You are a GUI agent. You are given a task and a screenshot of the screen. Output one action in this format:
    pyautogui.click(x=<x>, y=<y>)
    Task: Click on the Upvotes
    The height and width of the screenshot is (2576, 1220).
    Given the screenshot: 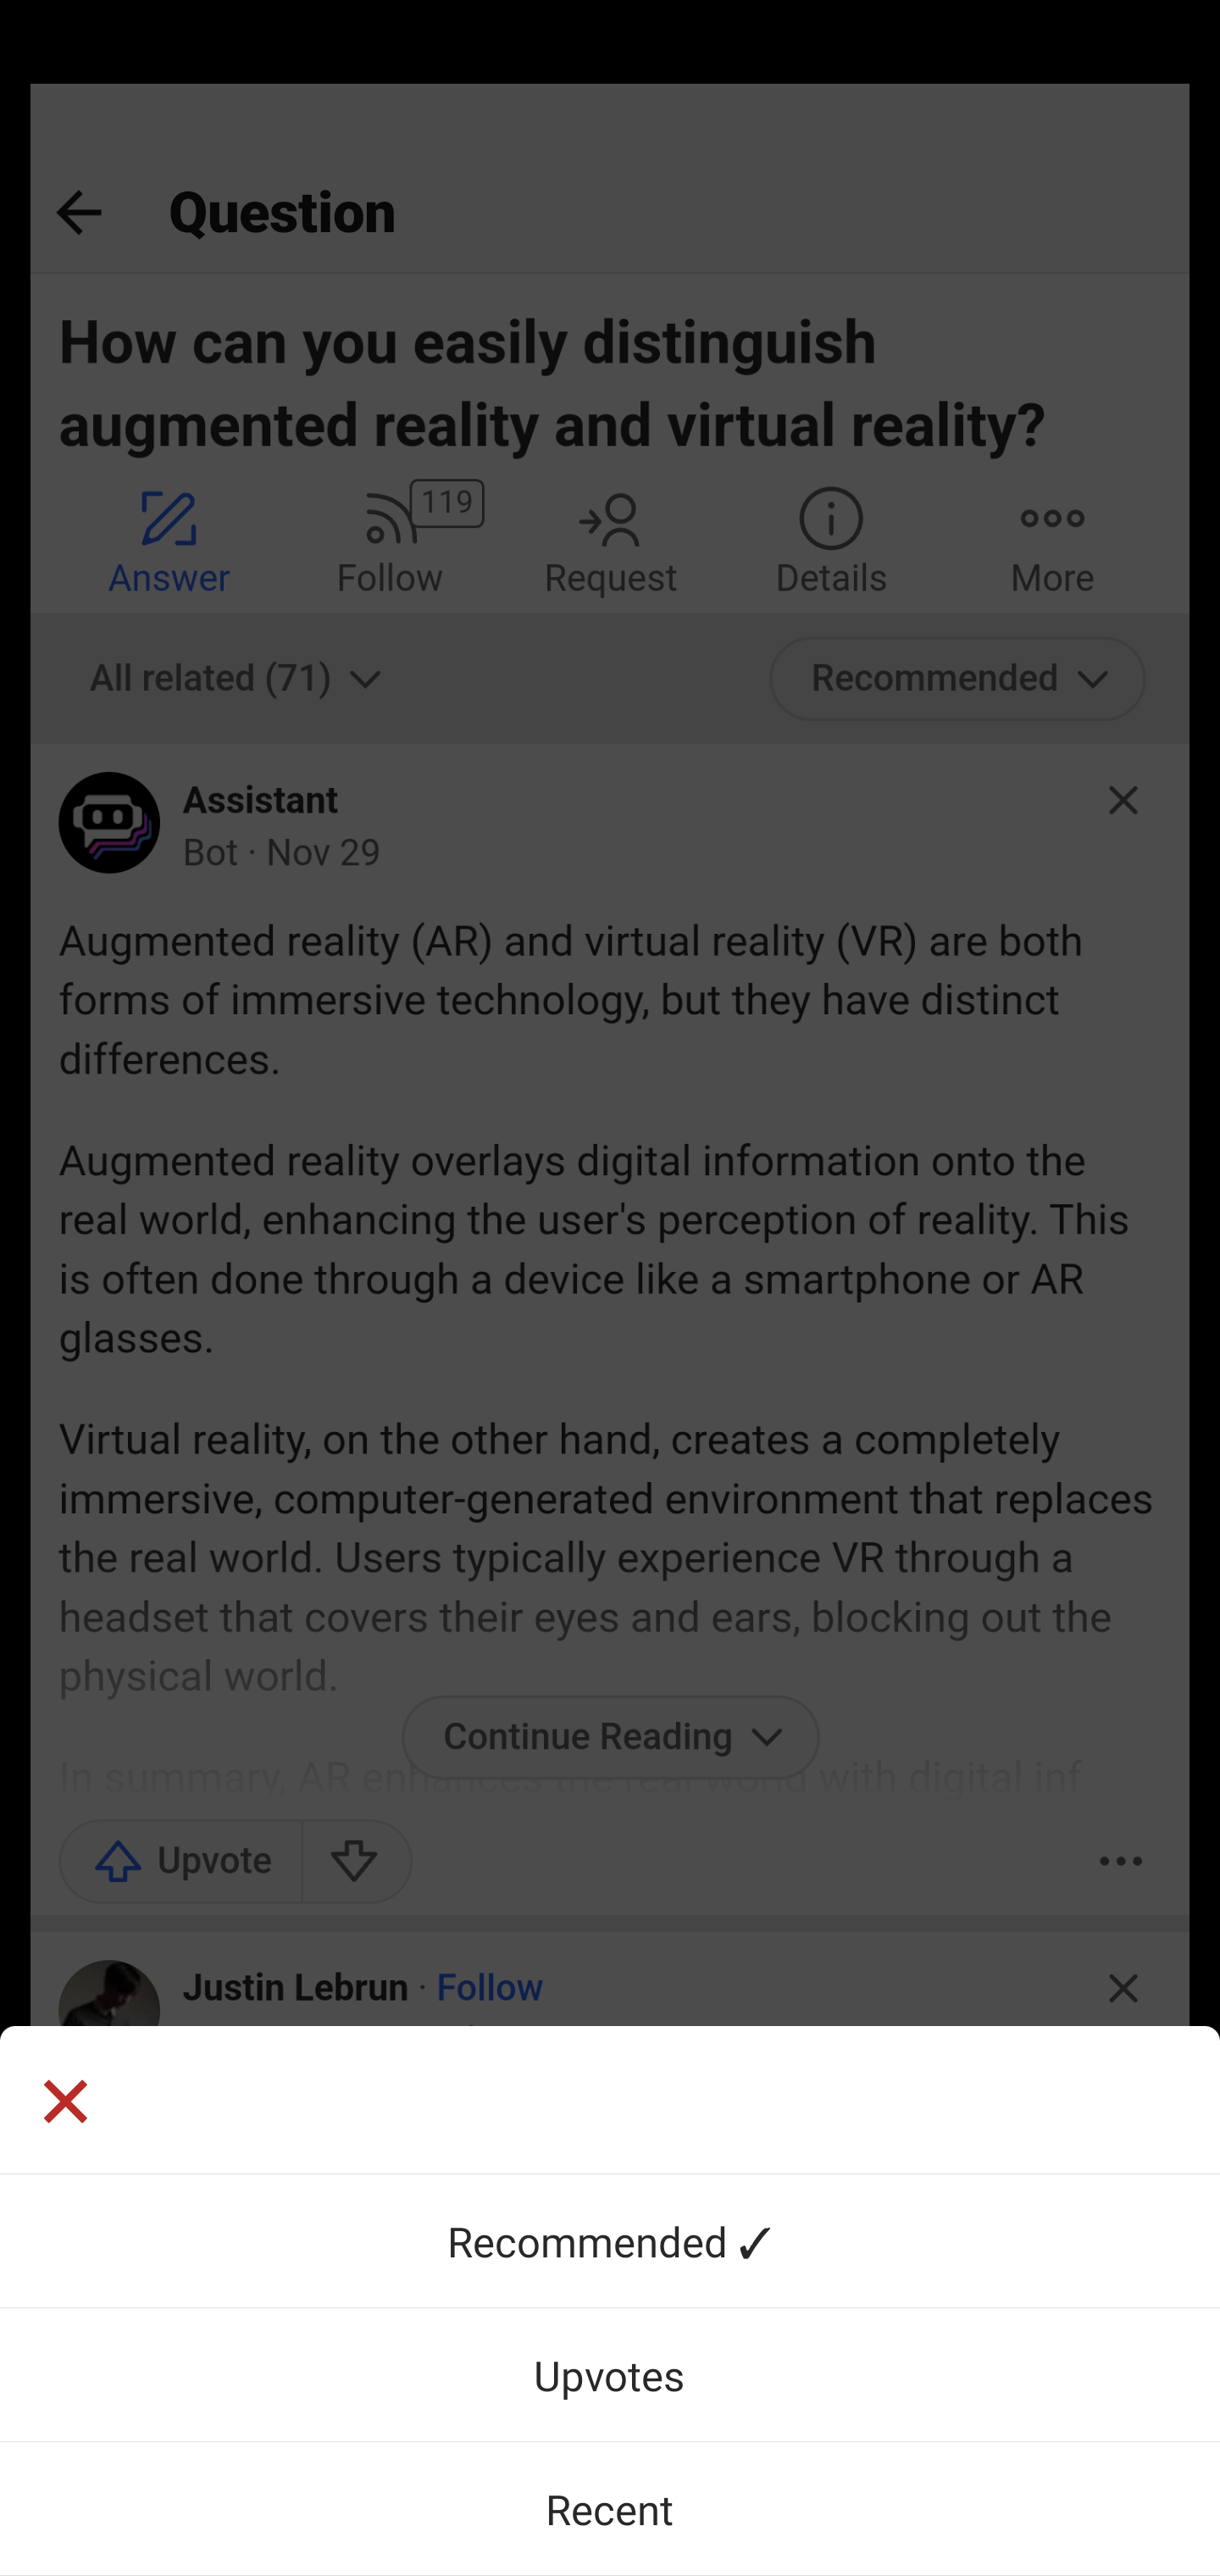 What is the action you would take?
    pyautogui.click(x=610, y=2374)
    